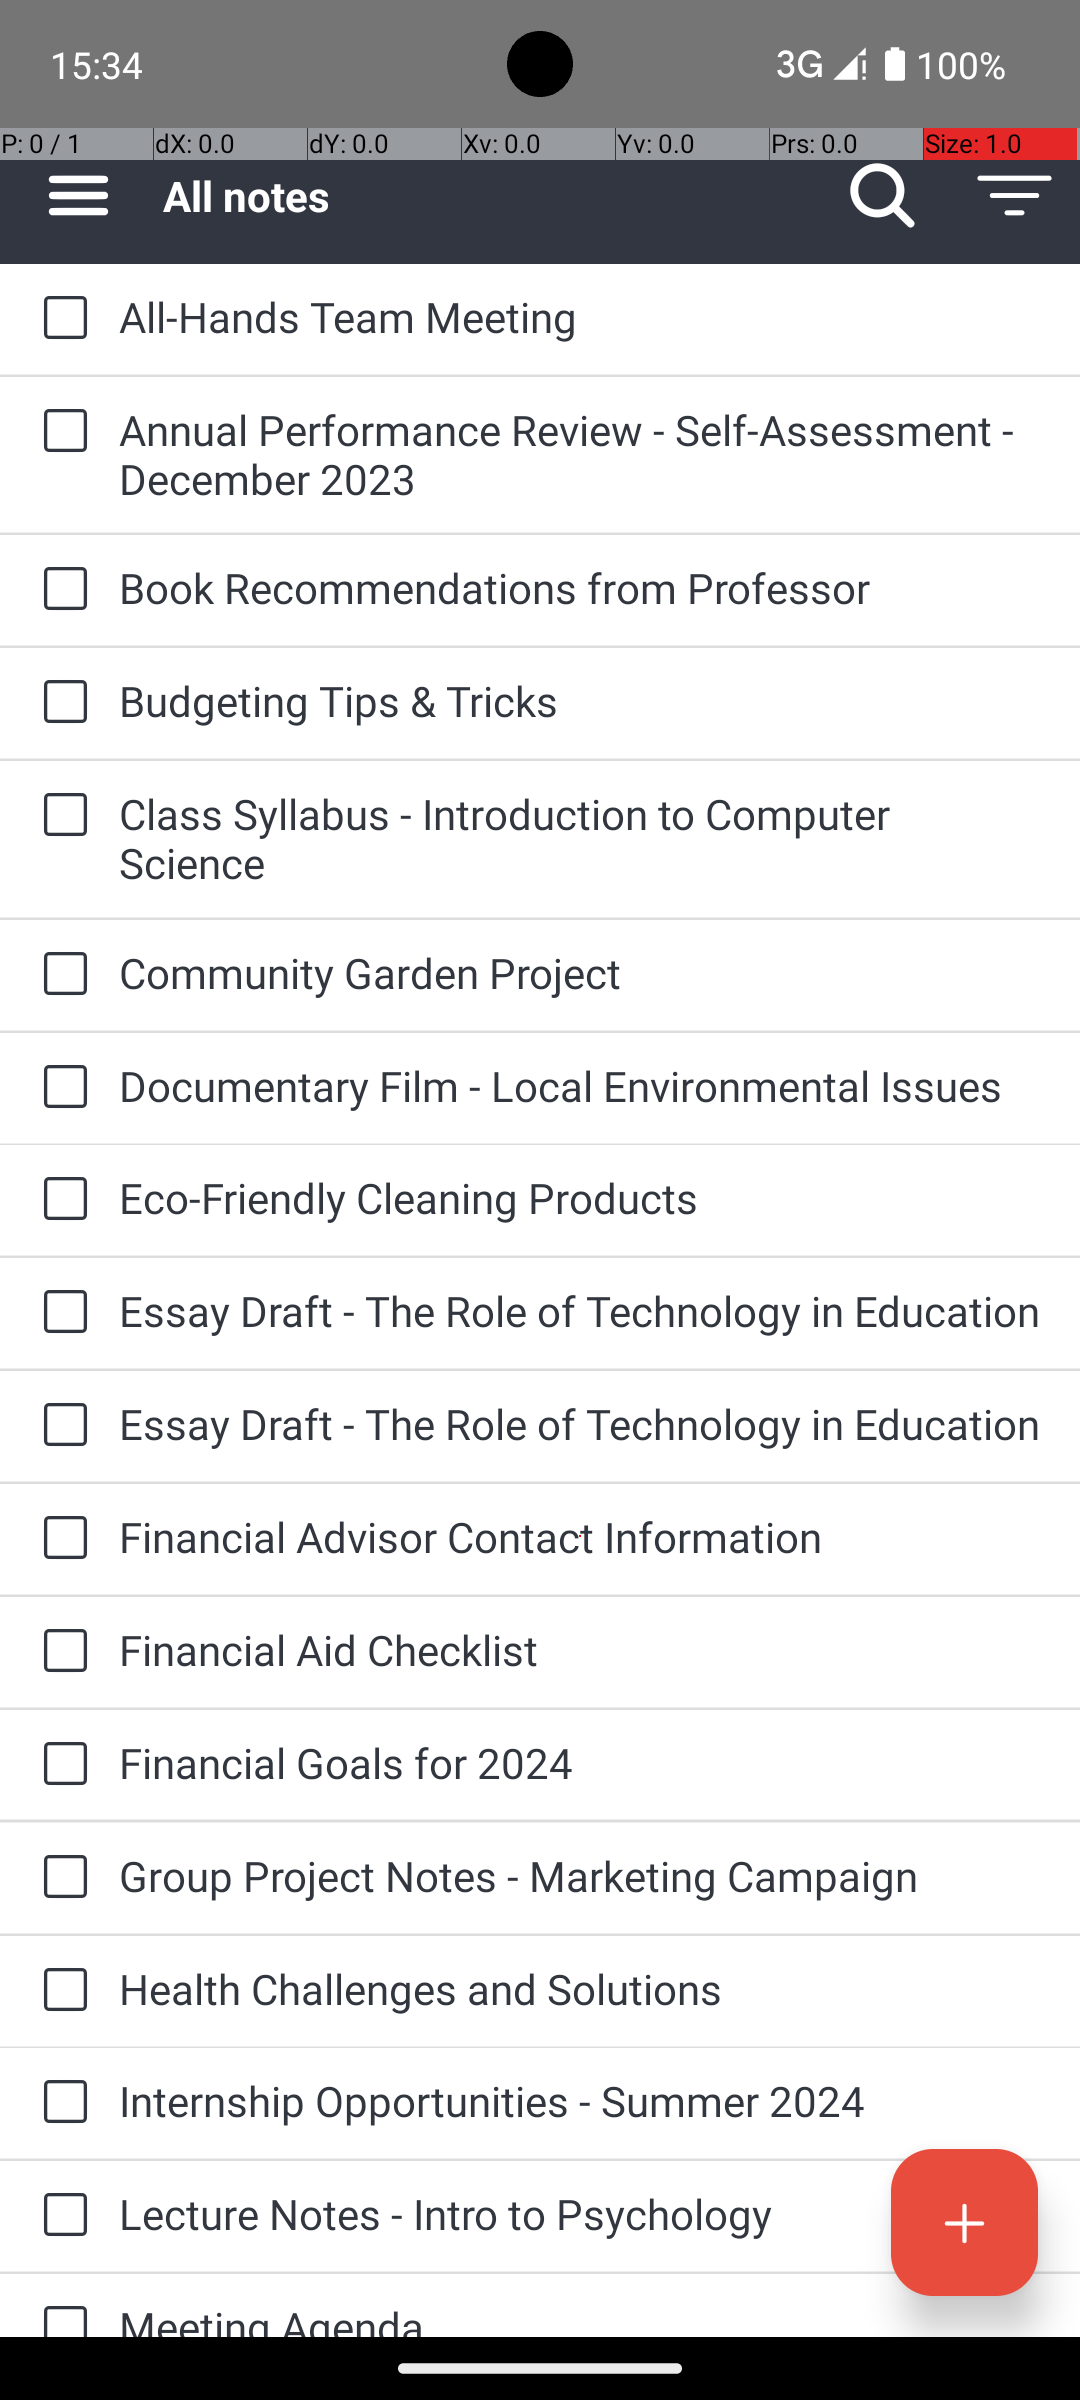 This screenshot has height=2400, width=1080. Describe the element at coordinates (60, 1652) in the screenshot. I see `to-do: Financial Aid Checklist` at that location.